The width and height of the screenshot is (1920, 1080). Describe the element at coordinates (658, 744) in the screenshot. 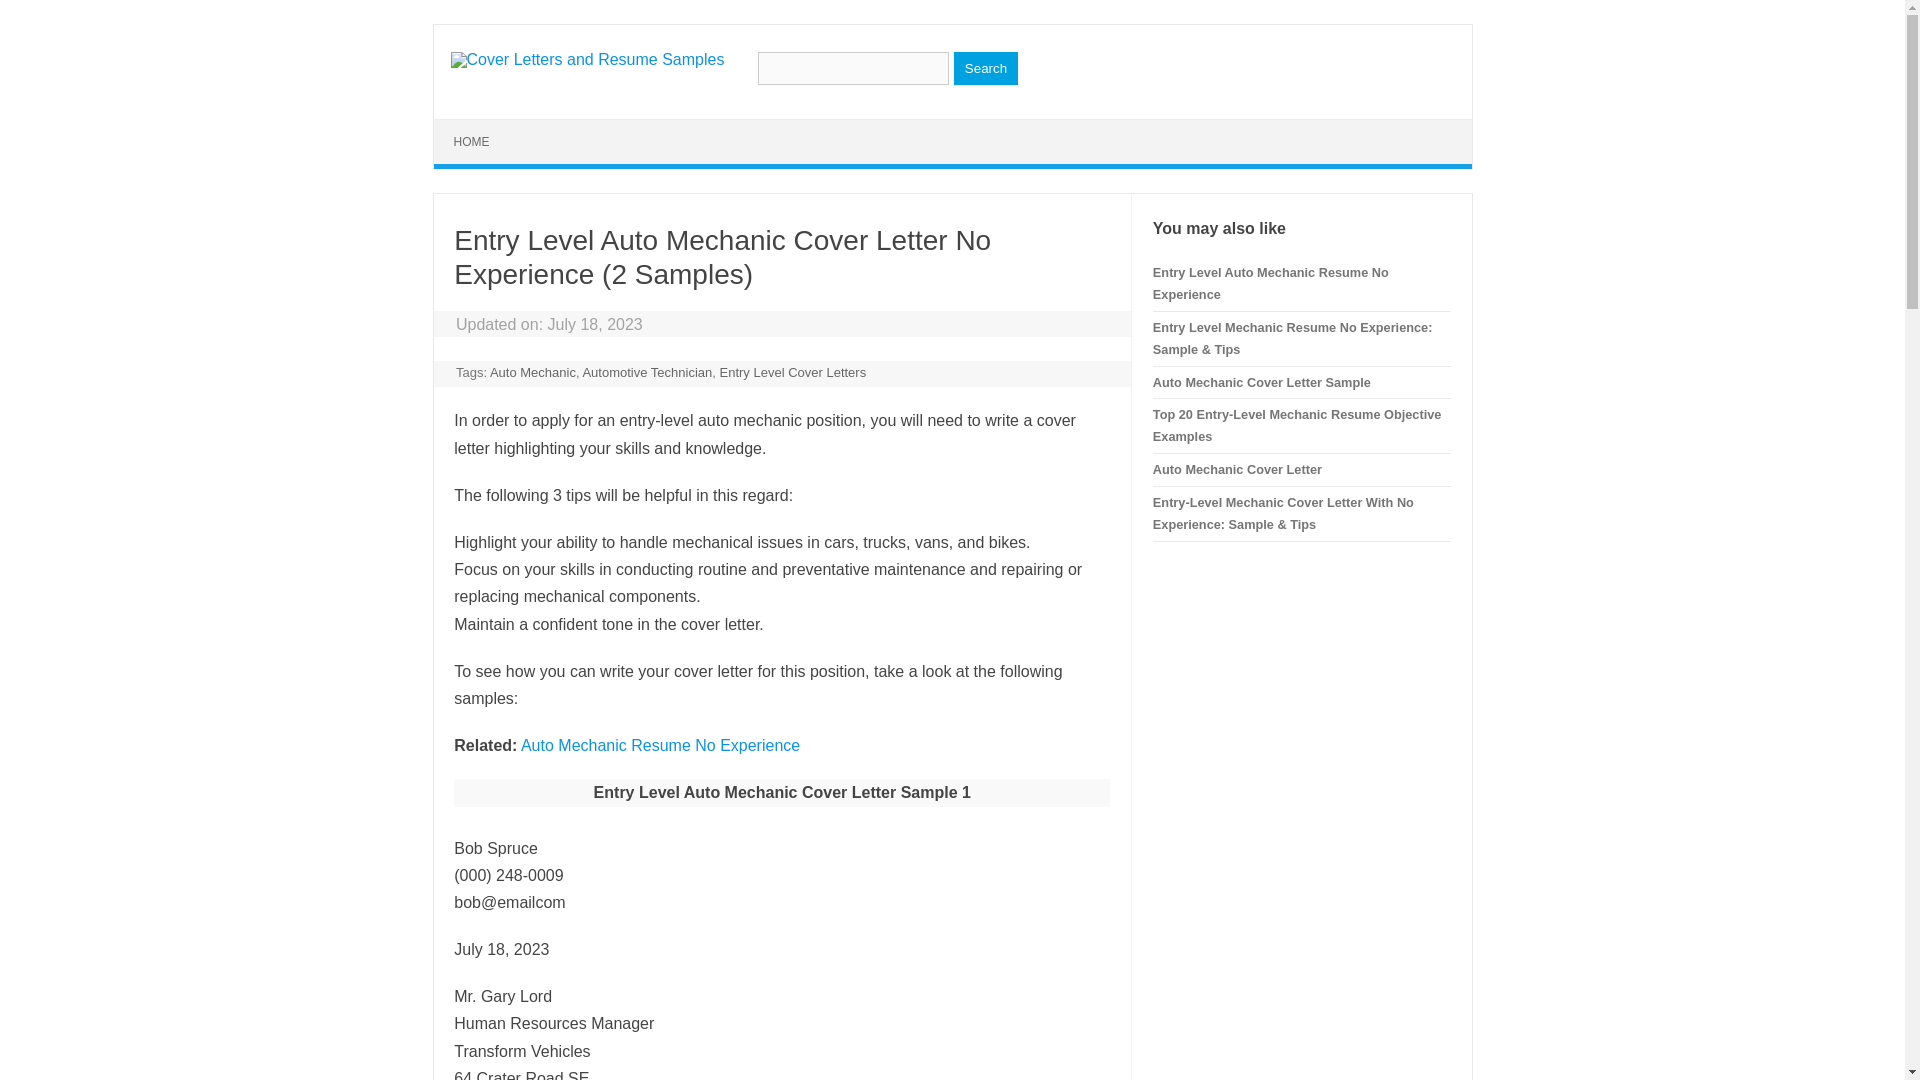

I see `Auto Mechanic Resume No Experience` at that location.